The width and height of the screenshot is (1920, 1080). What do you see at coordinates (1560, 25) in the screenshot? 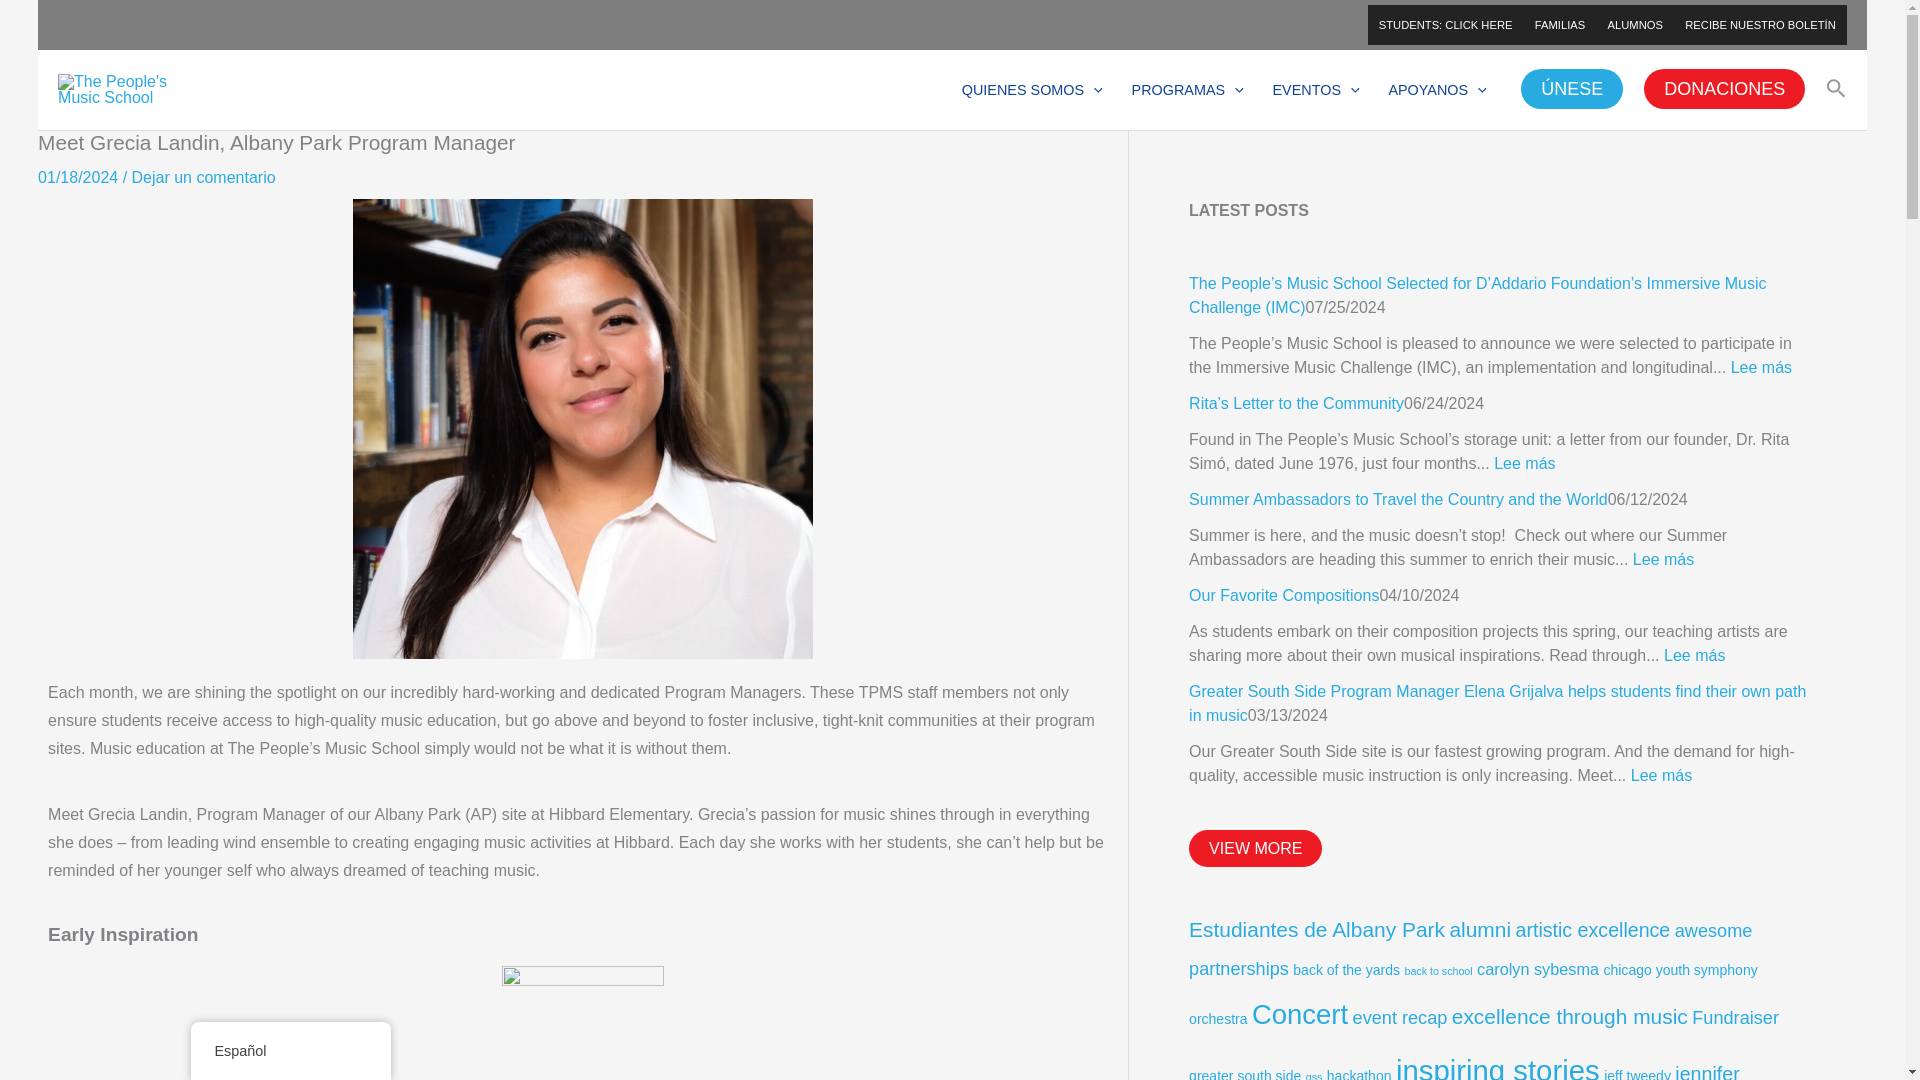
I see `FAMILIAS` at bounding box center [1560, 25].